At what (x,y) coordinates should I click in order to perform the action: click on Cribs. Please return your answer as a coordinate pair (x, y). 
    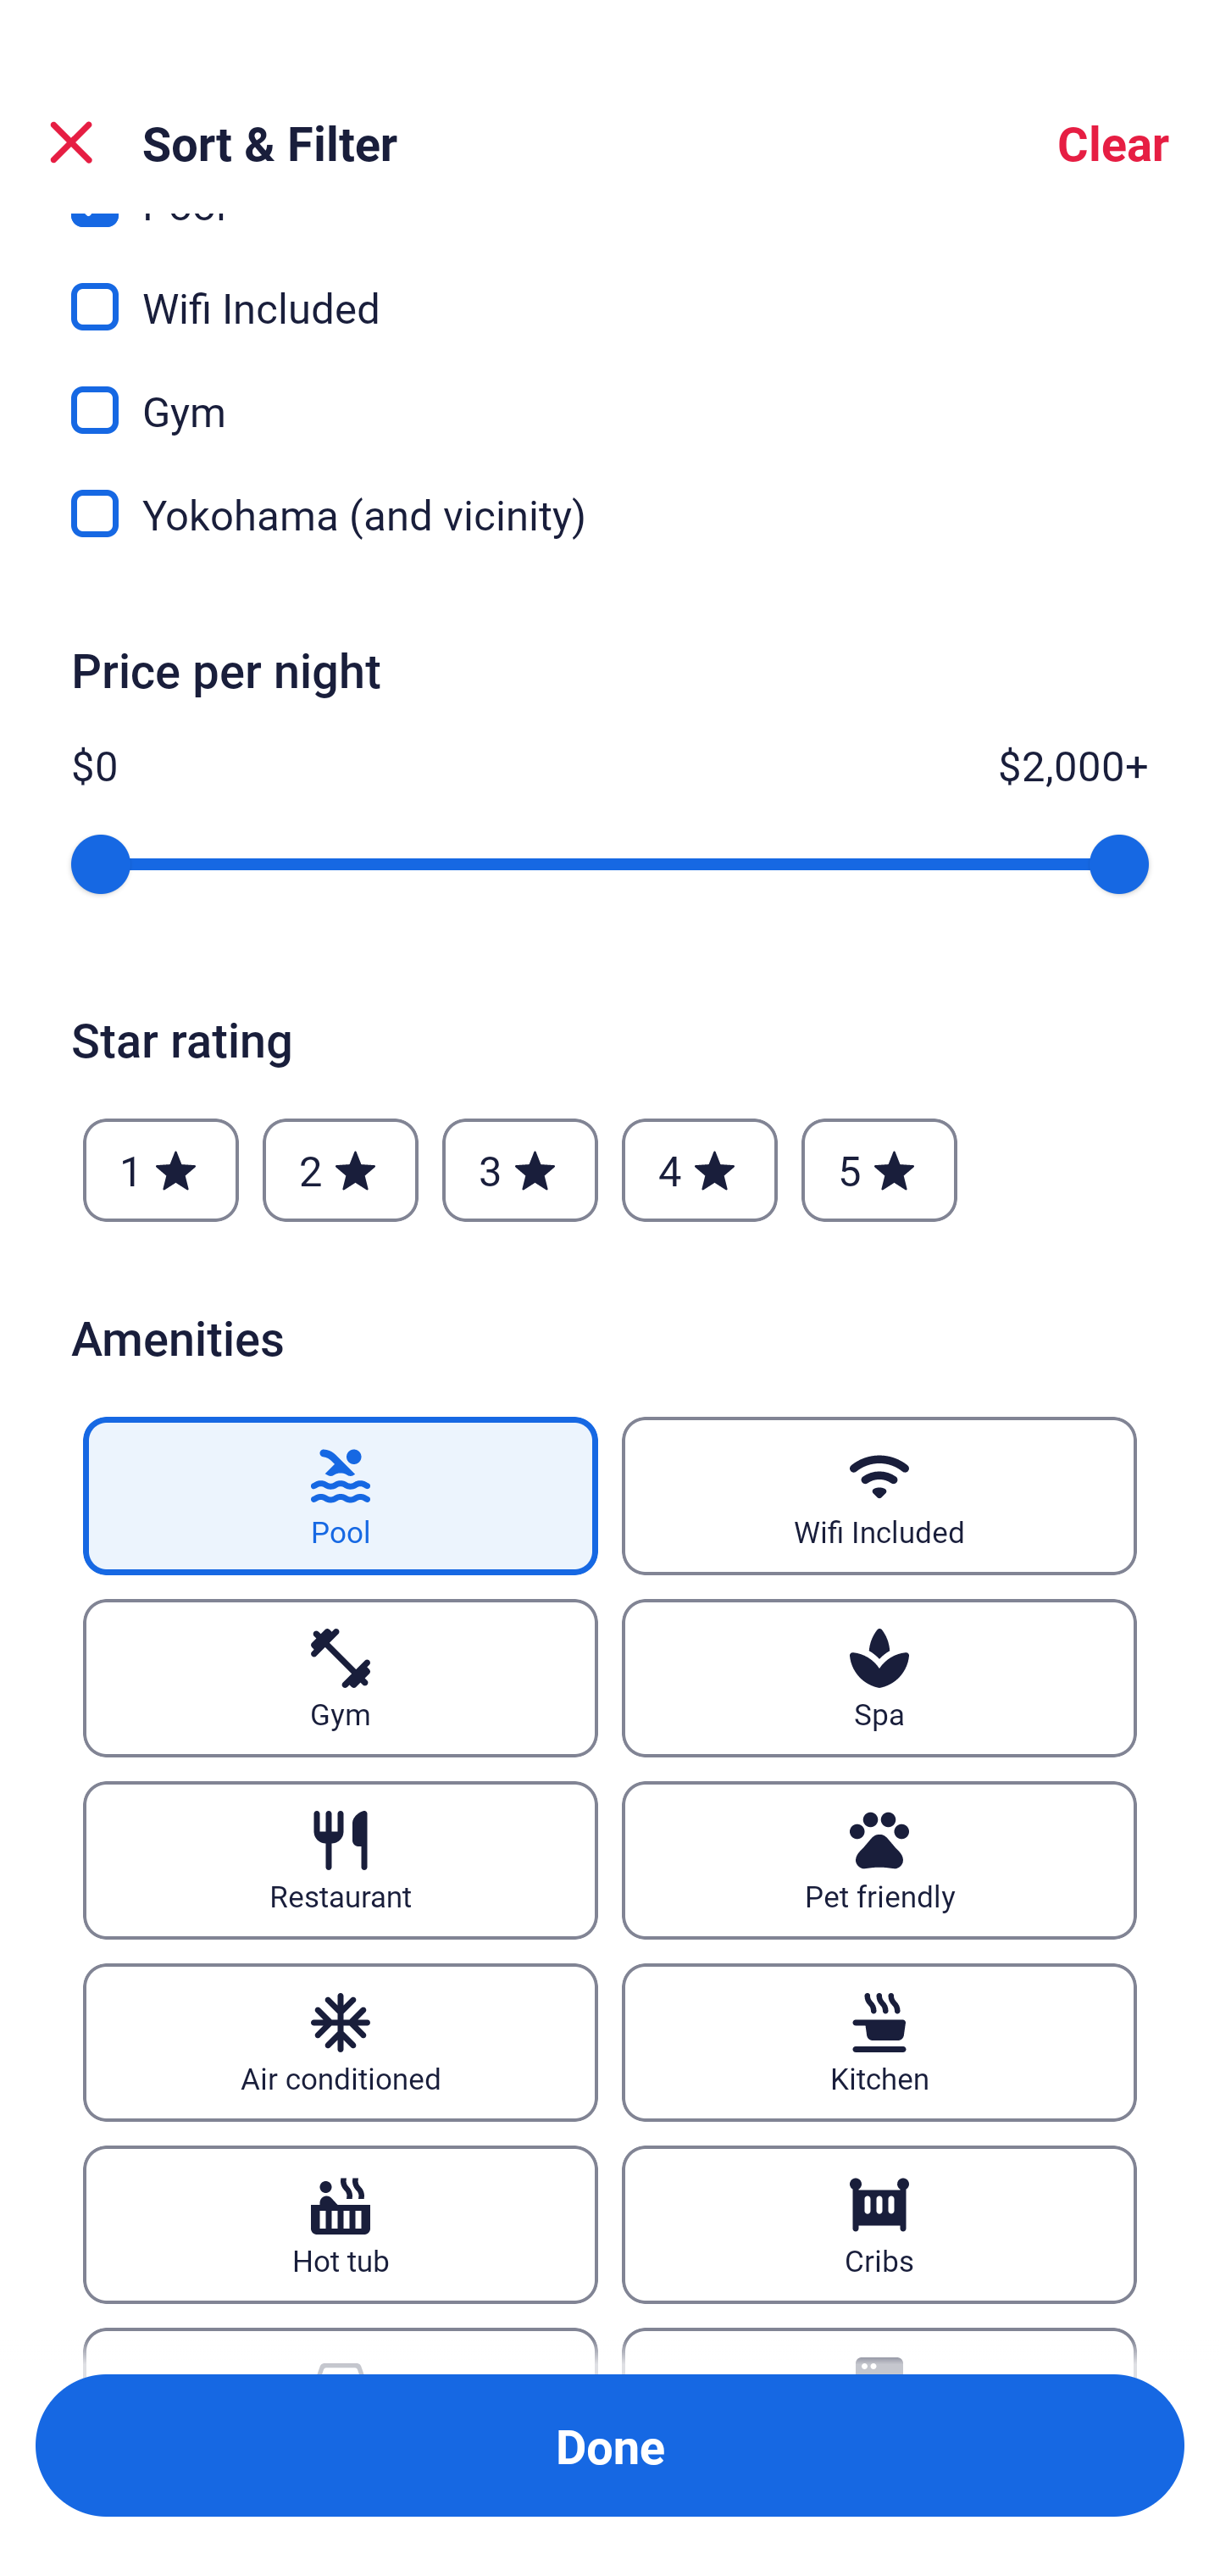
    Looking at the image, I should click on (879, 2223).